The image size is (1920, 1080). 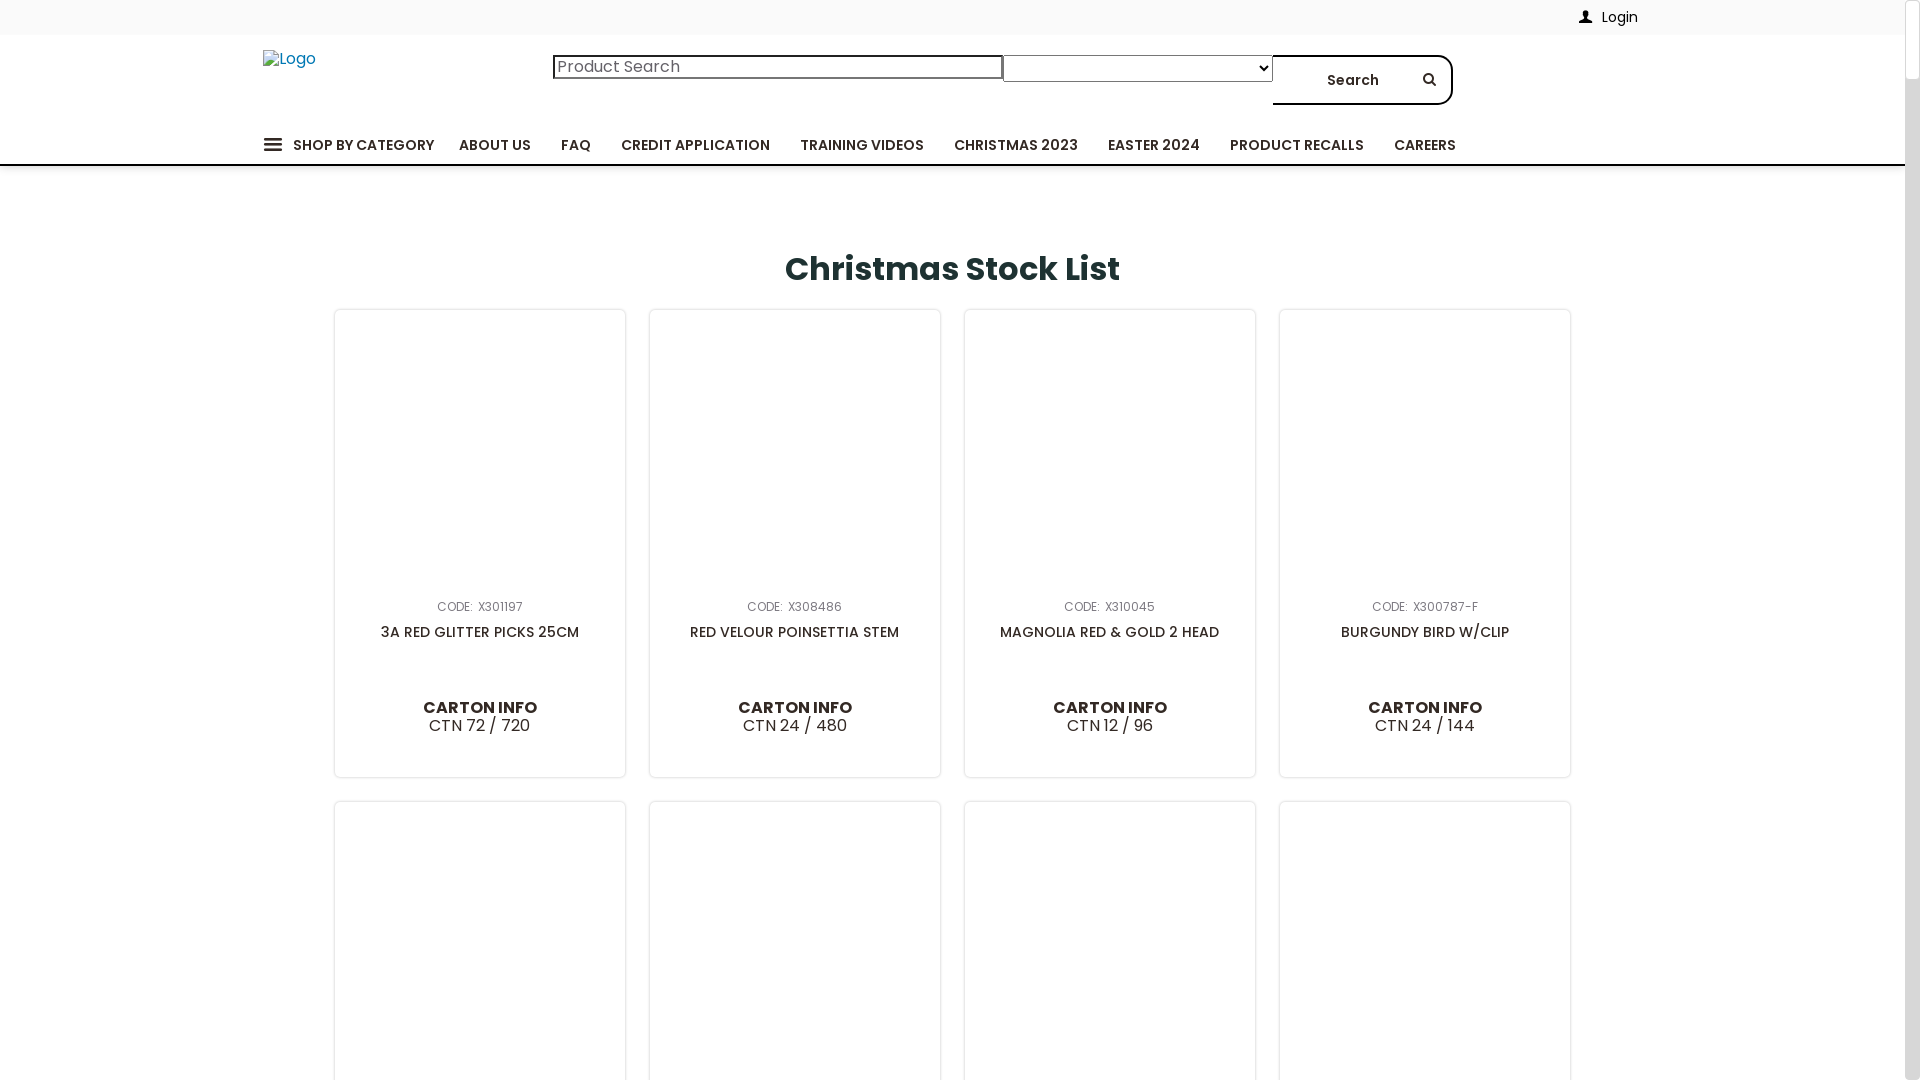 I want to click on CREDIT APPLICATION, so click(x=696, y=145).